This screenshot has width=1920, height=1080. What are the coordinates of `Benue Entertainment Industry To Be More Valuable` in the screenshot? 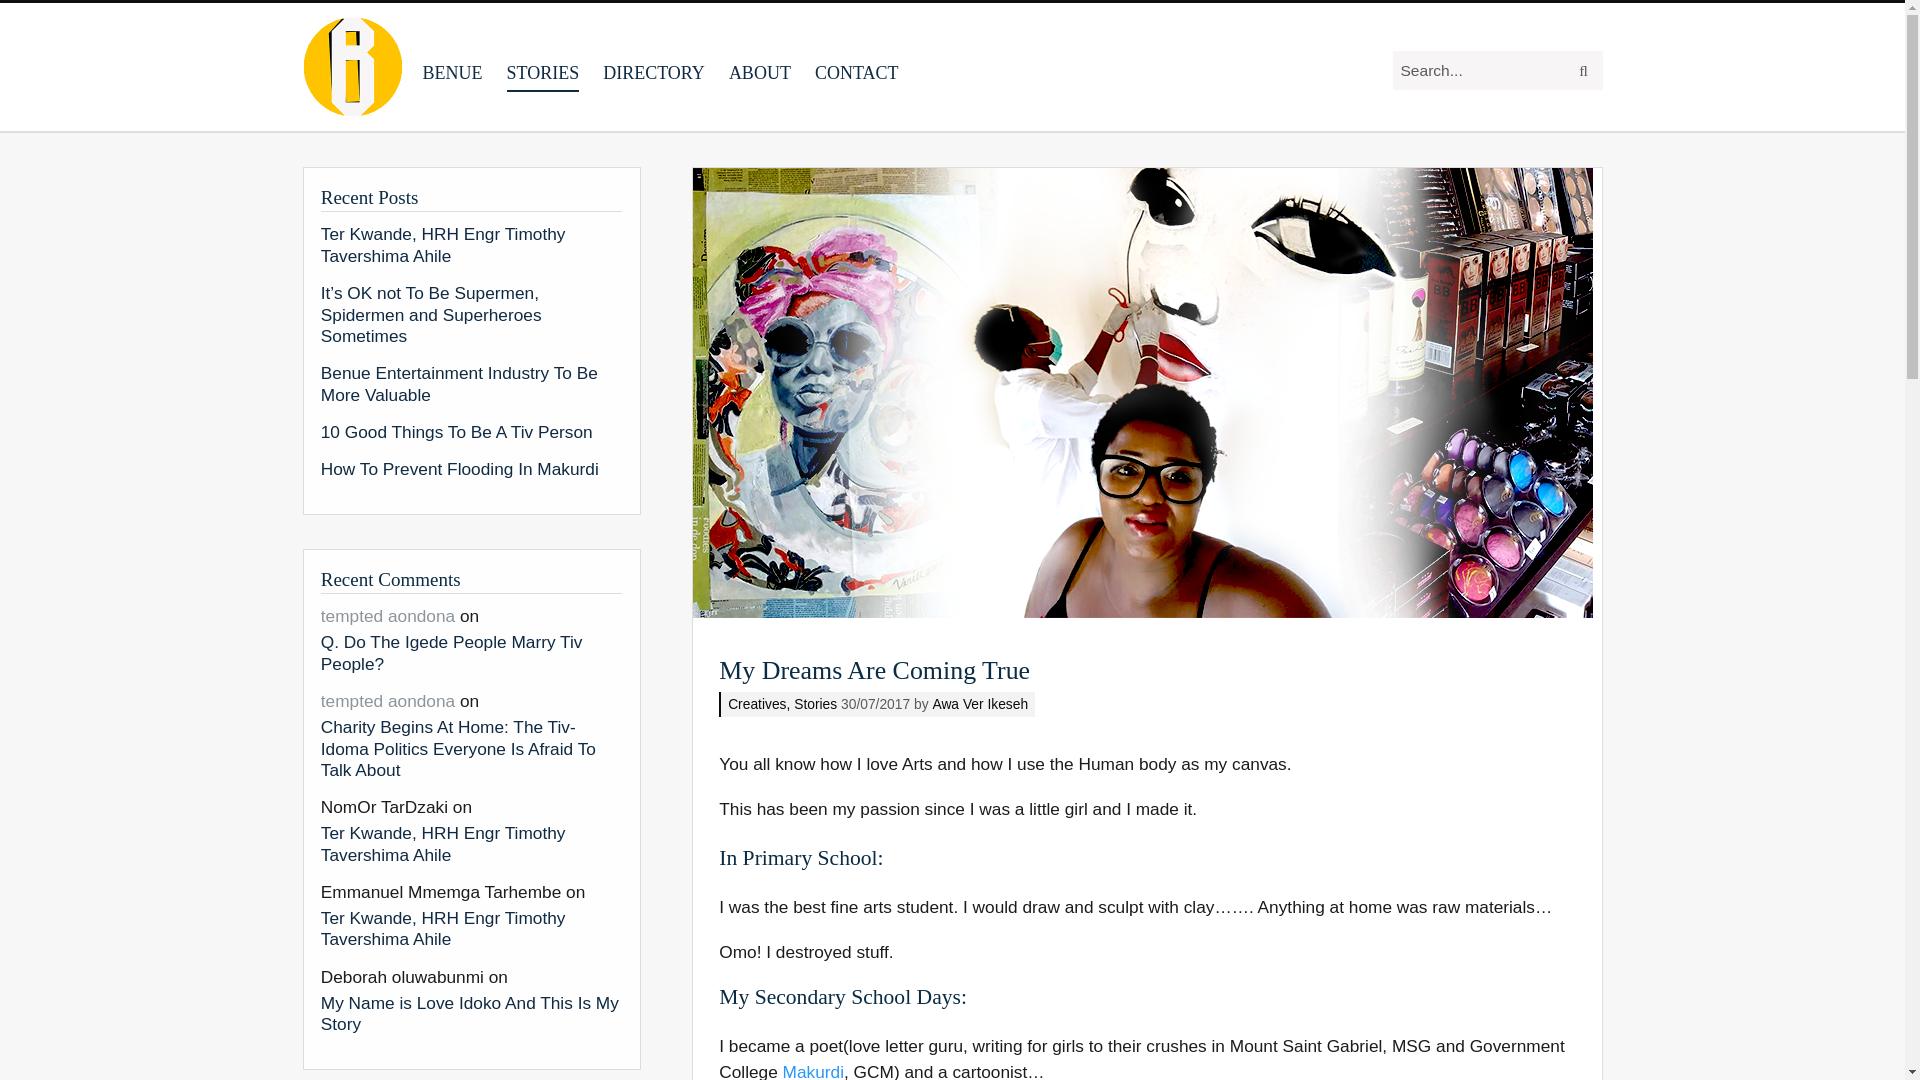 It's located at (471, 384).